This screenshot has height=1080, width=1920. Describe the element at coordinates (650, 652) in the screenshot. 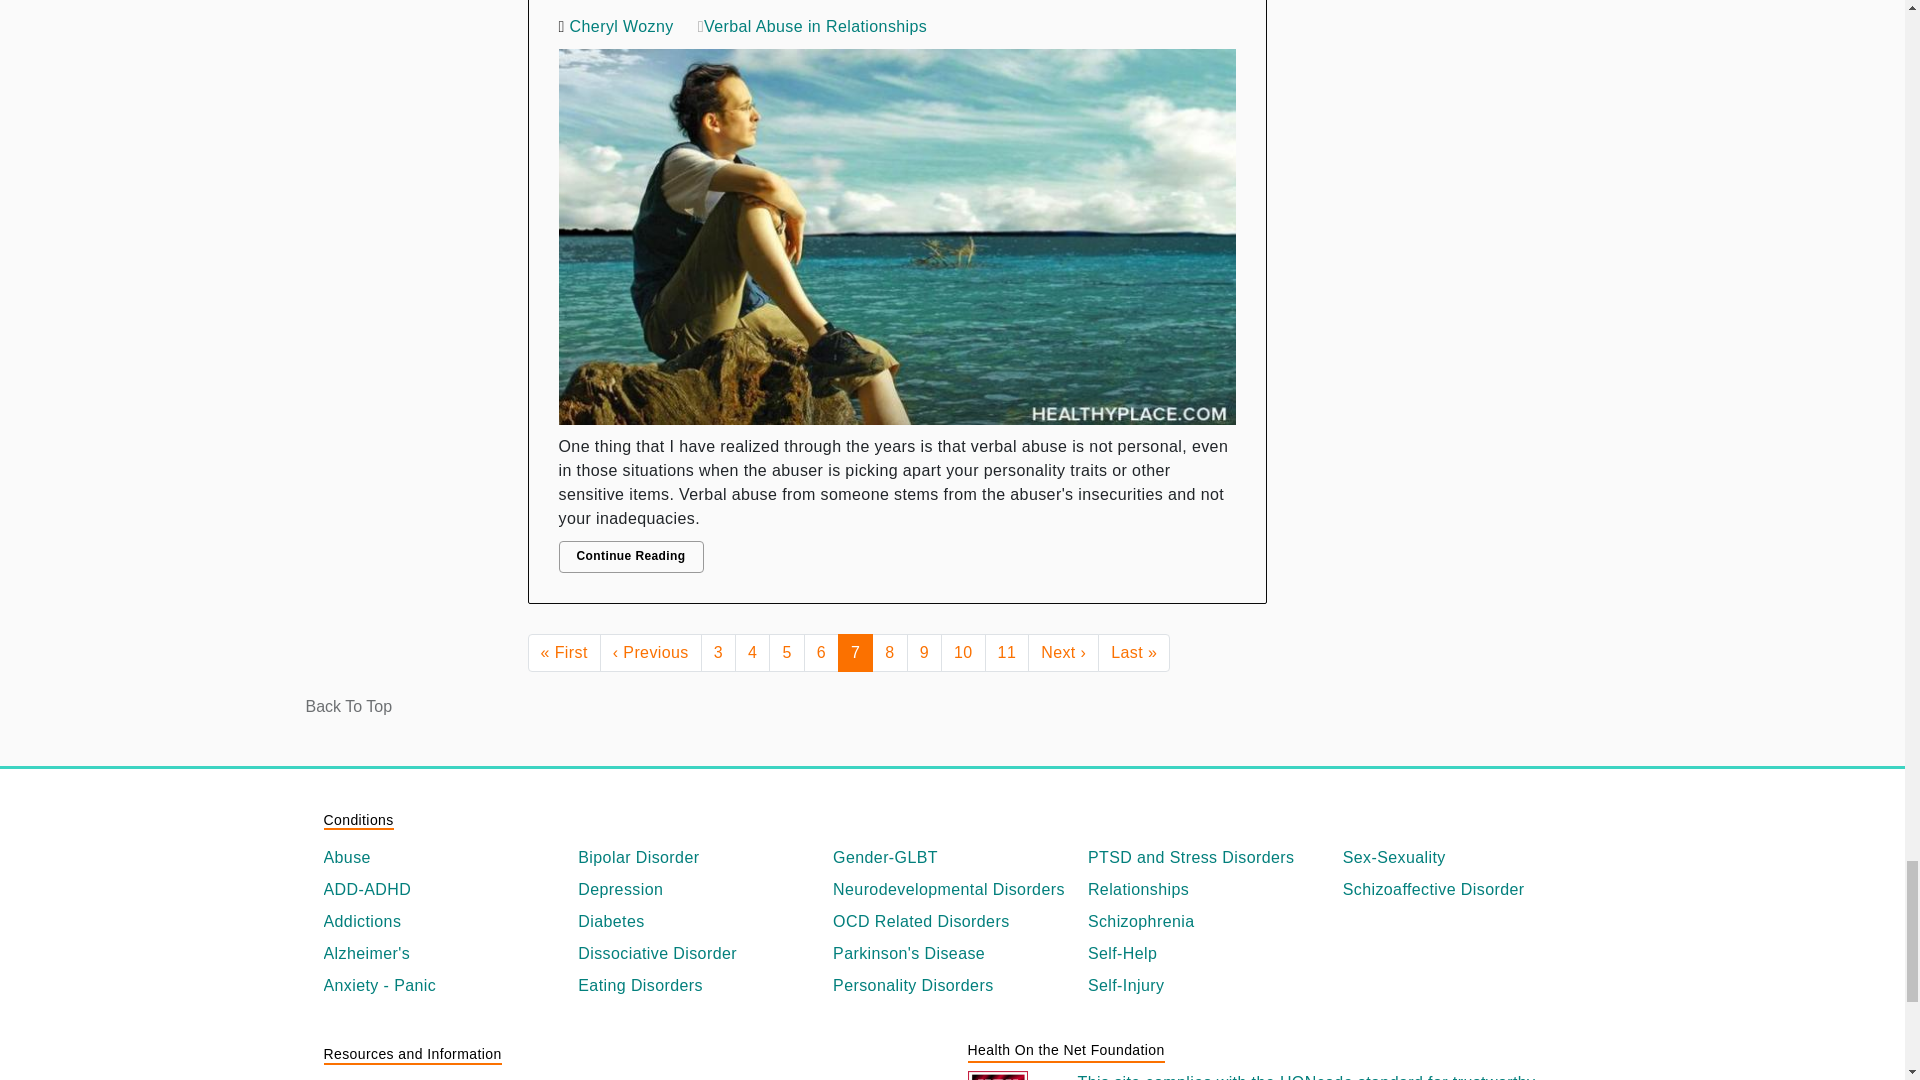

I see `Go to previous page` at that location.